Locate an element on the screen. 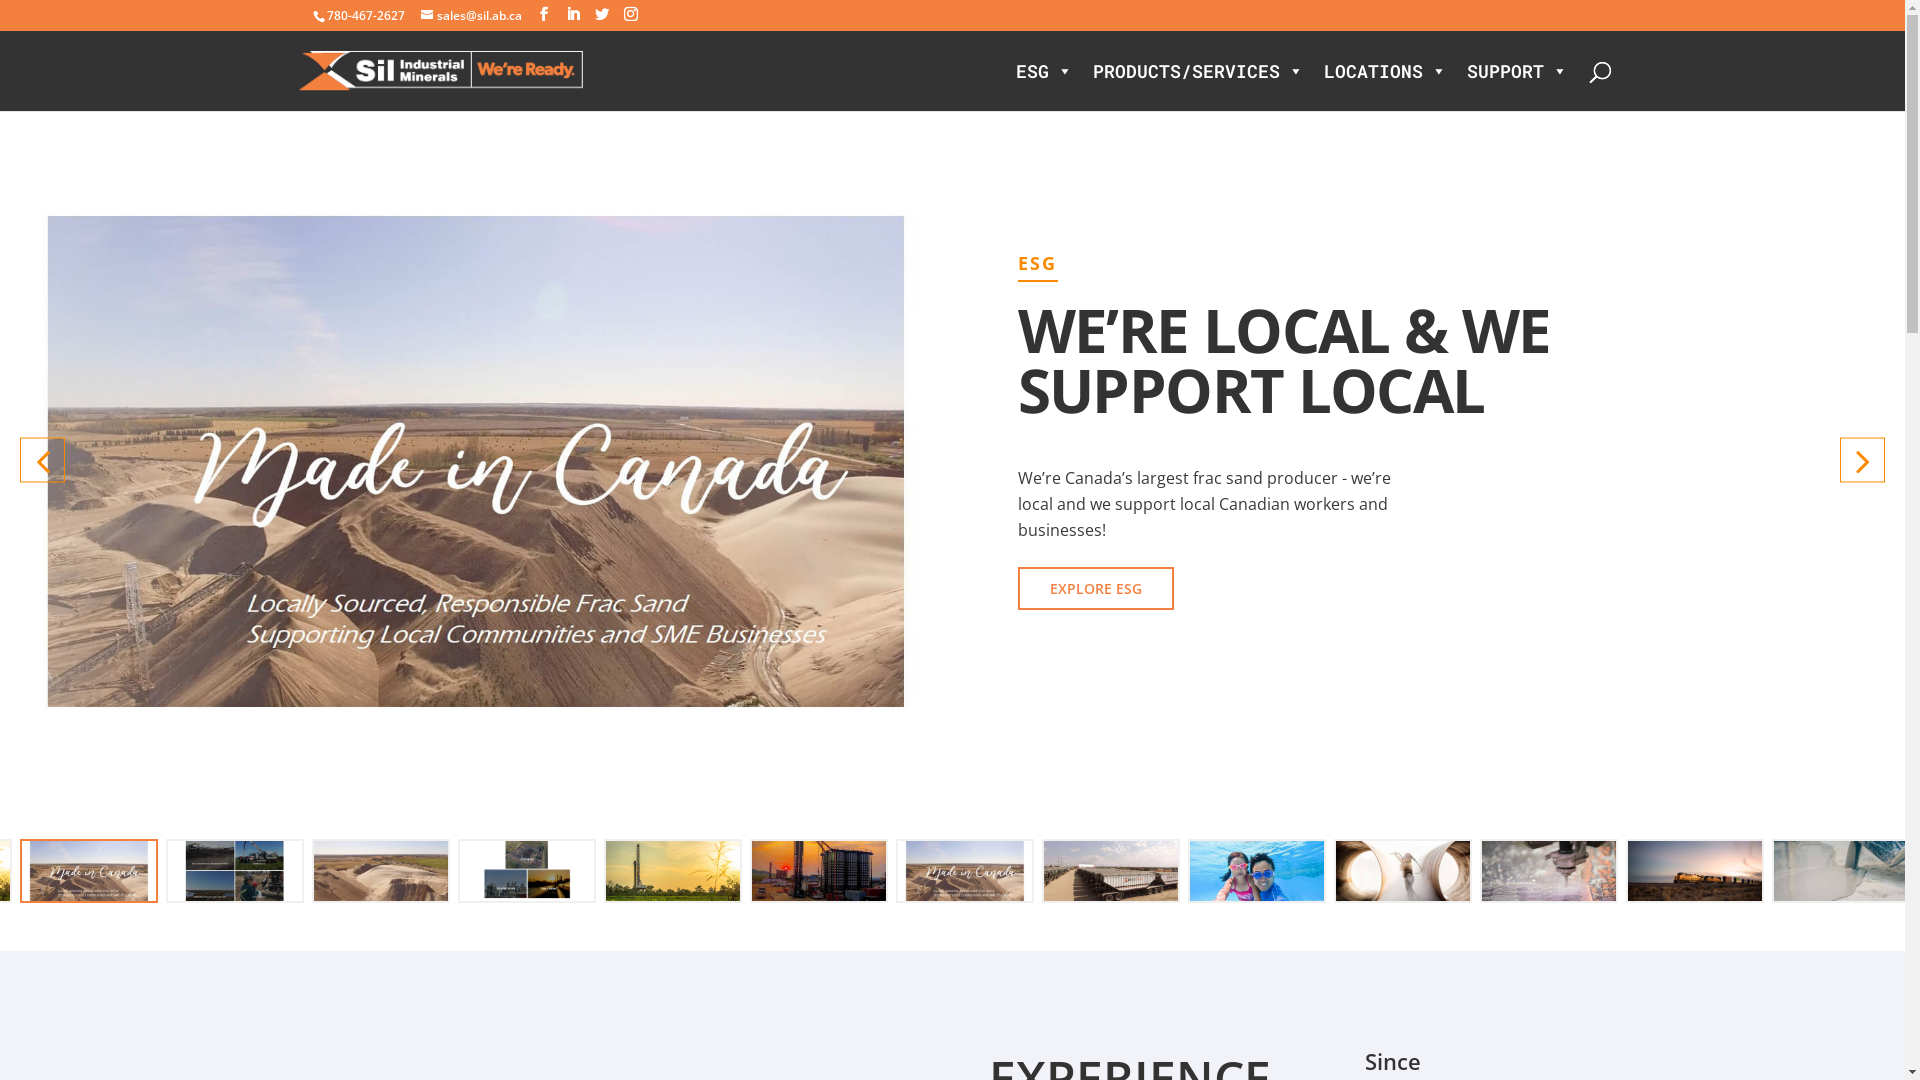  LOCATIONS is located at coordinates (1386, 71).